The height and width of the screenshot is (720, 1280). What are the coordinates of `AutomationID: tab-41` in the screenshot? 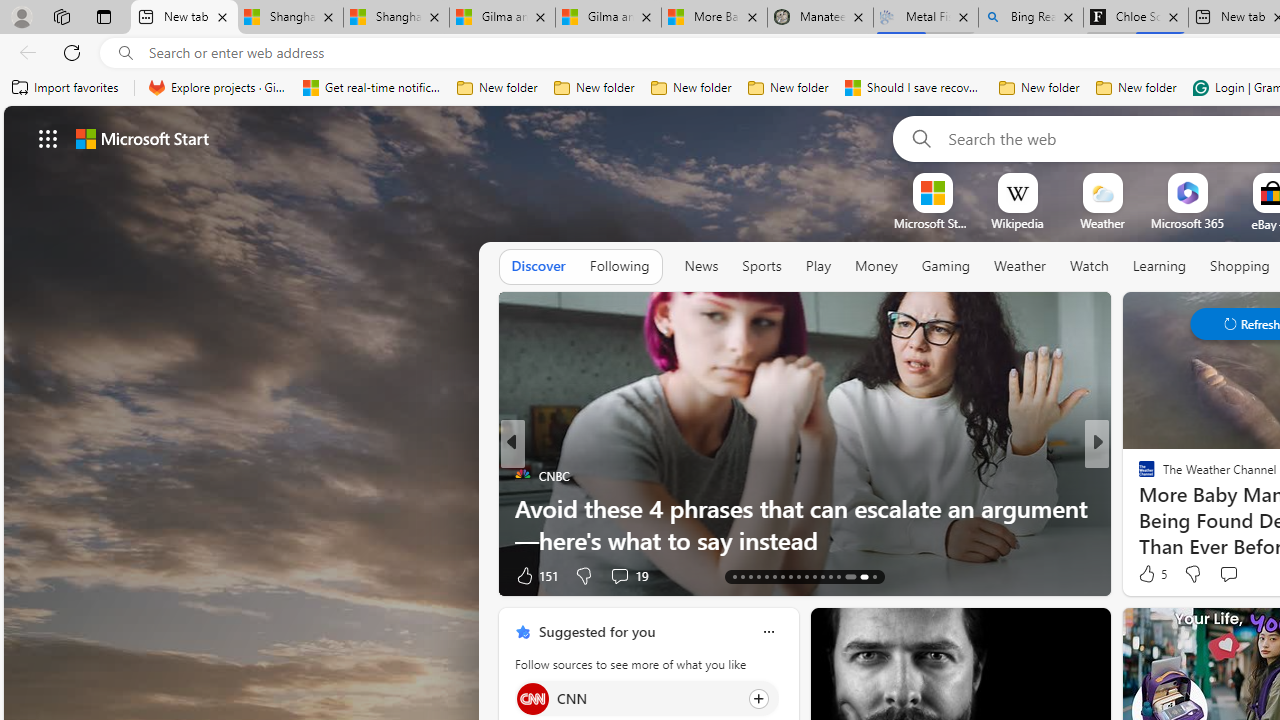 It's located at (860, 576).